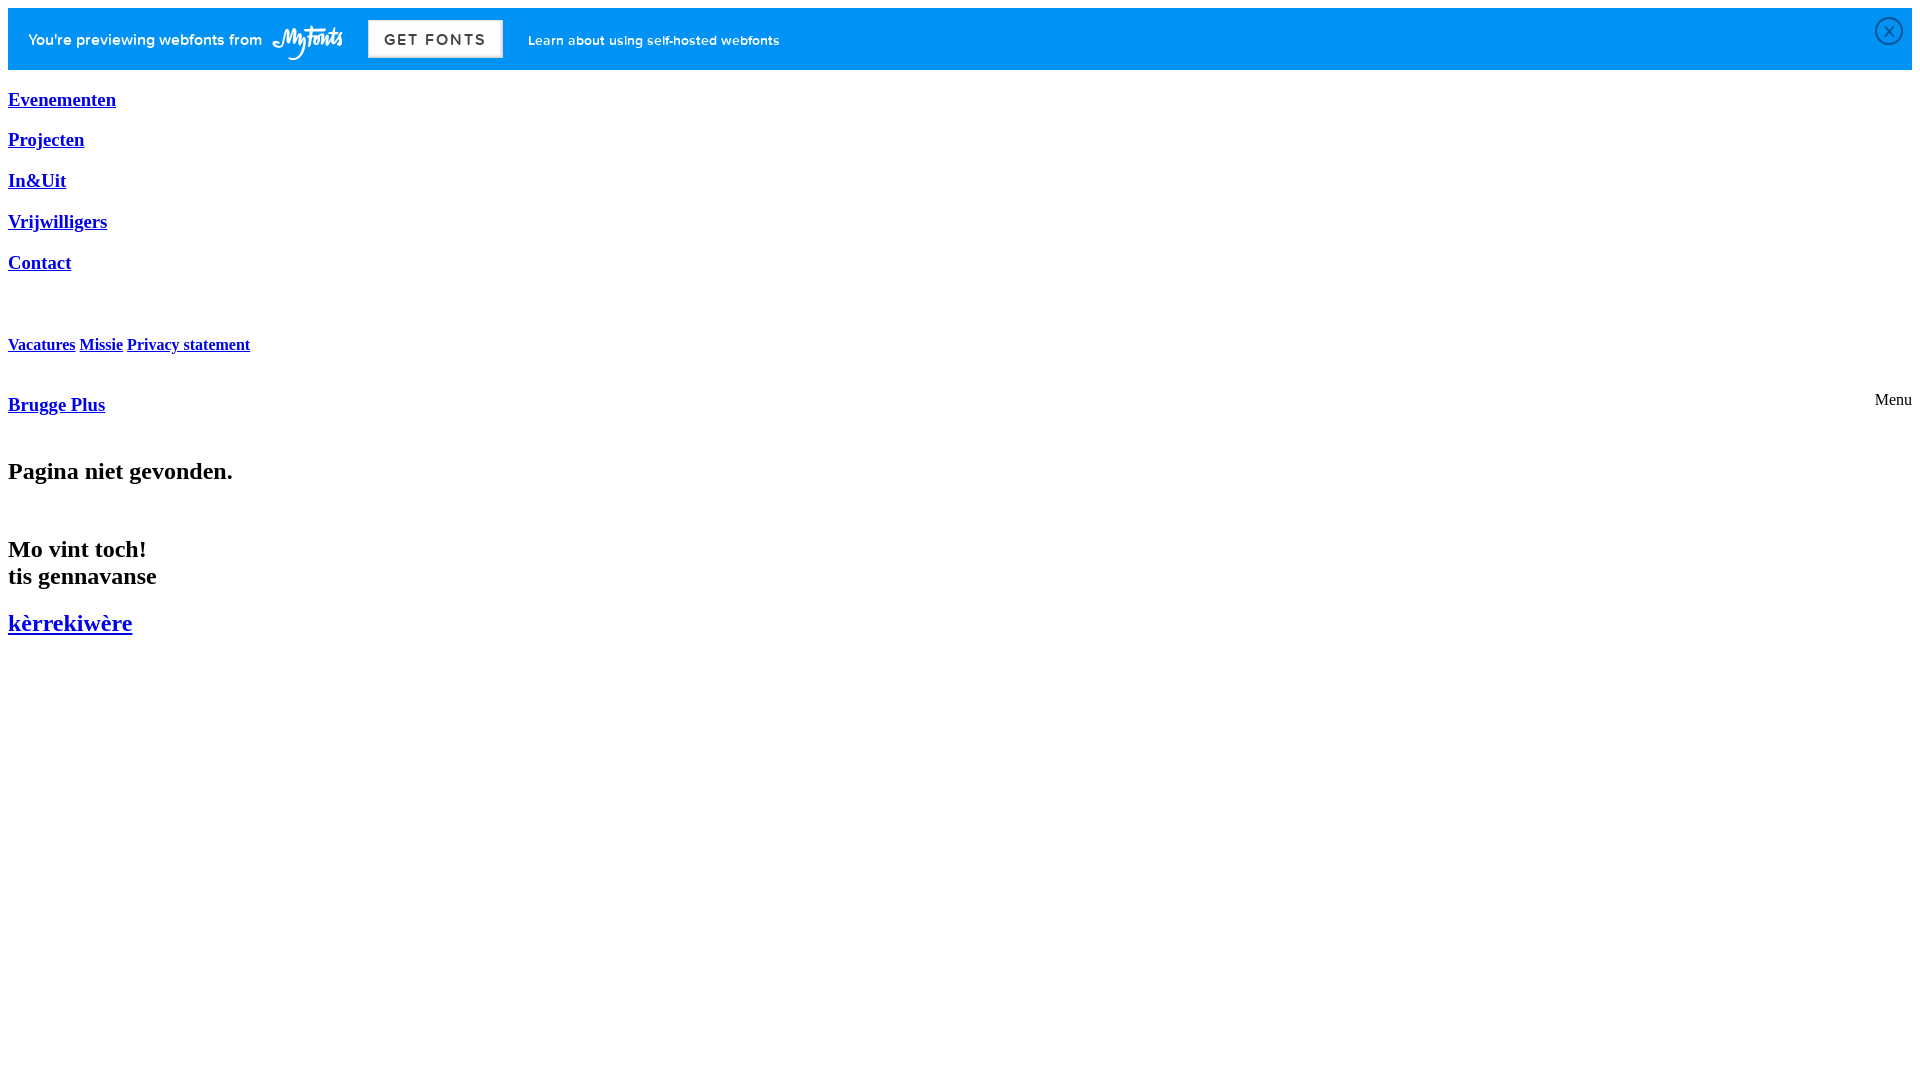 The image size is (1920, 1080). Describe the element at coordinates (46, 140) in the screenshot. I see `Projecten` at that location.